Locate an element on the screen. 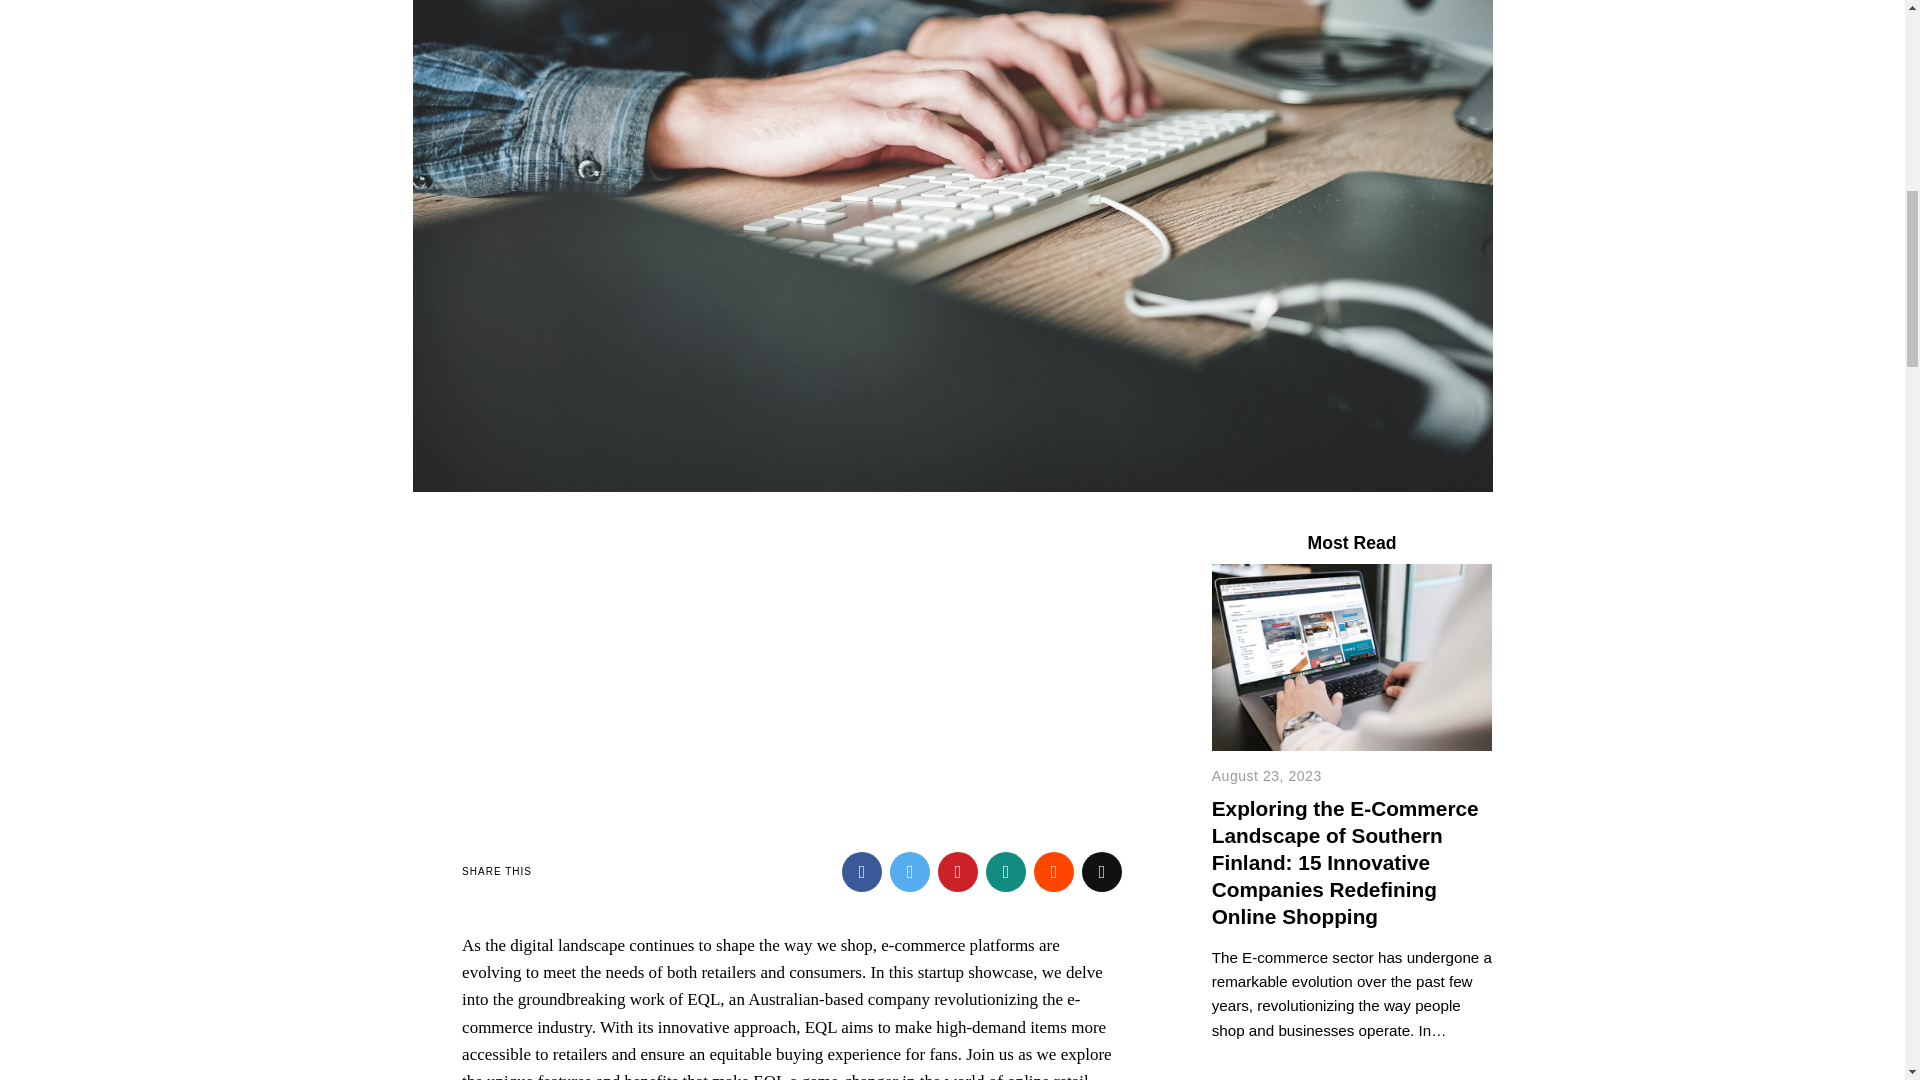 The image size is (1920, 1080). Twitter is located at coordinates (910, 872).